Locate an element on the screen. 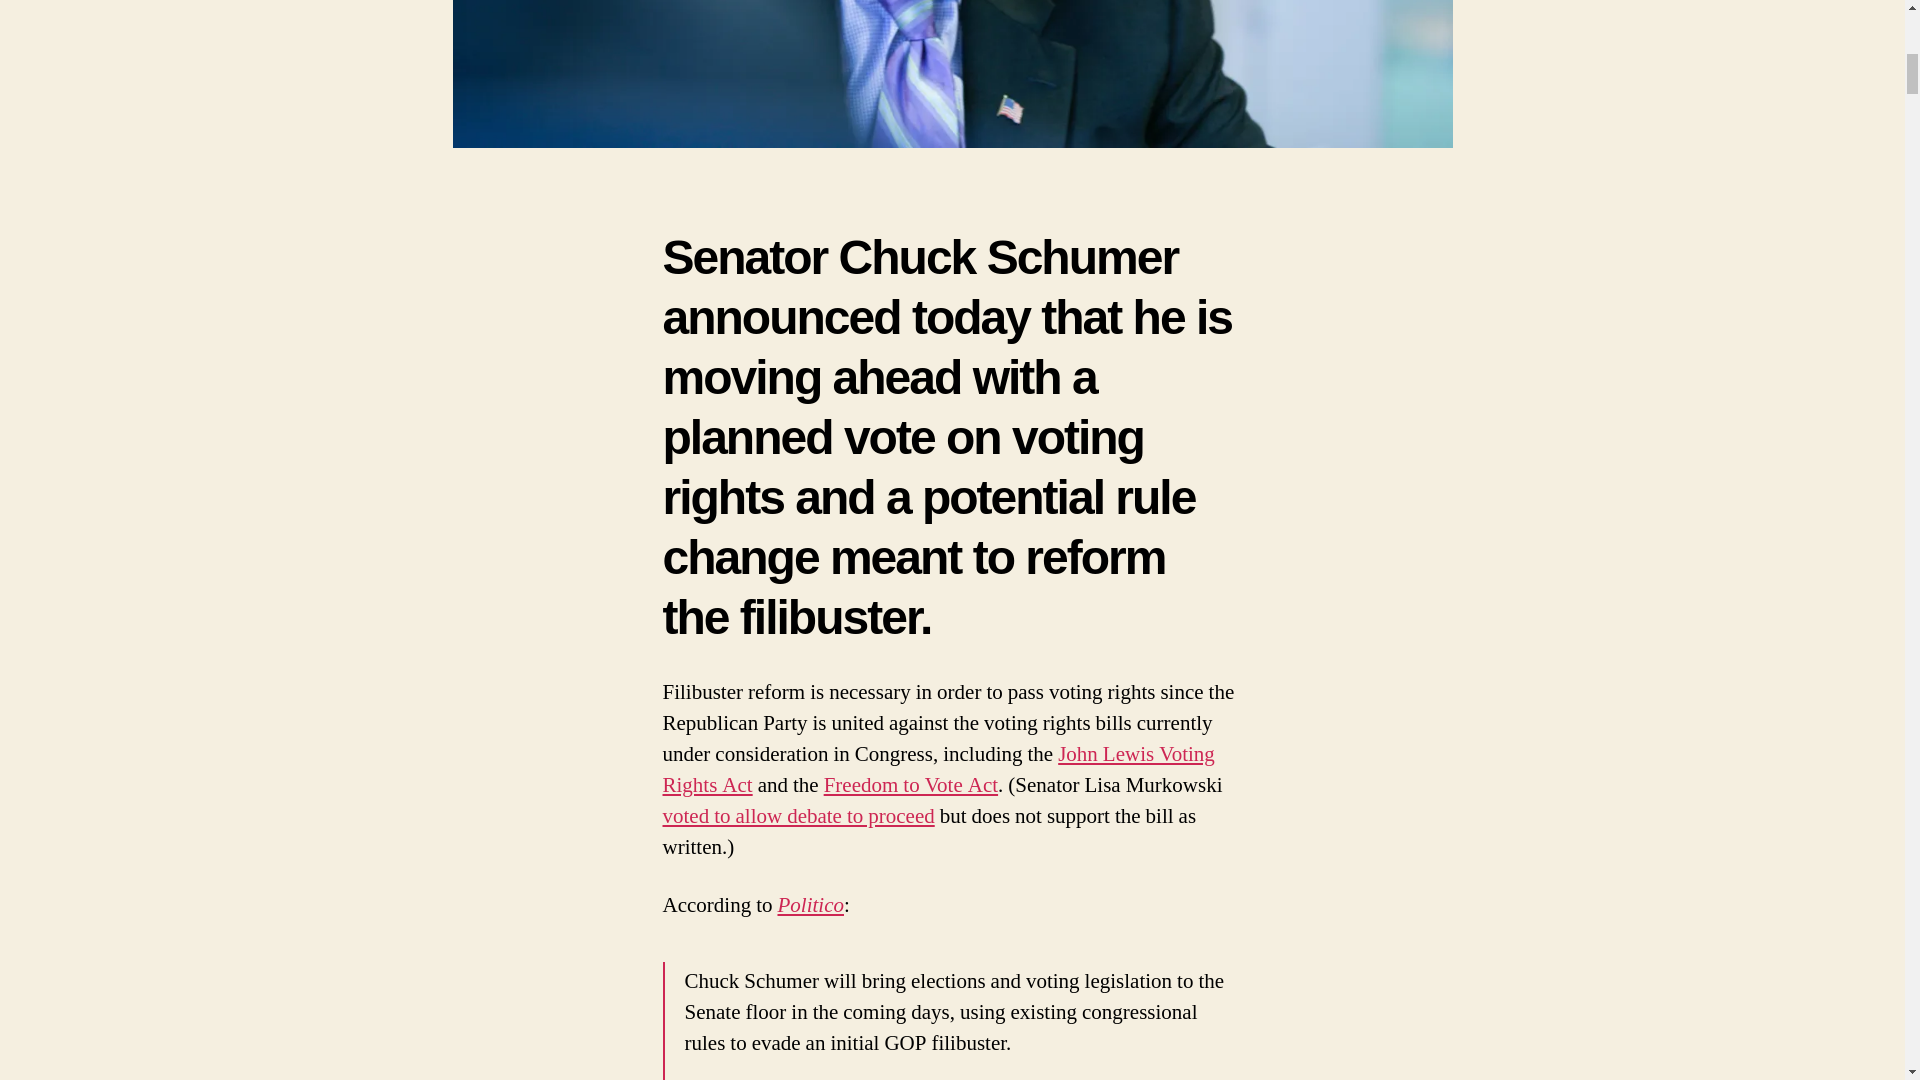 This screenshot has height=1080, width=1920. Politico is located at coordinates (810, 906).